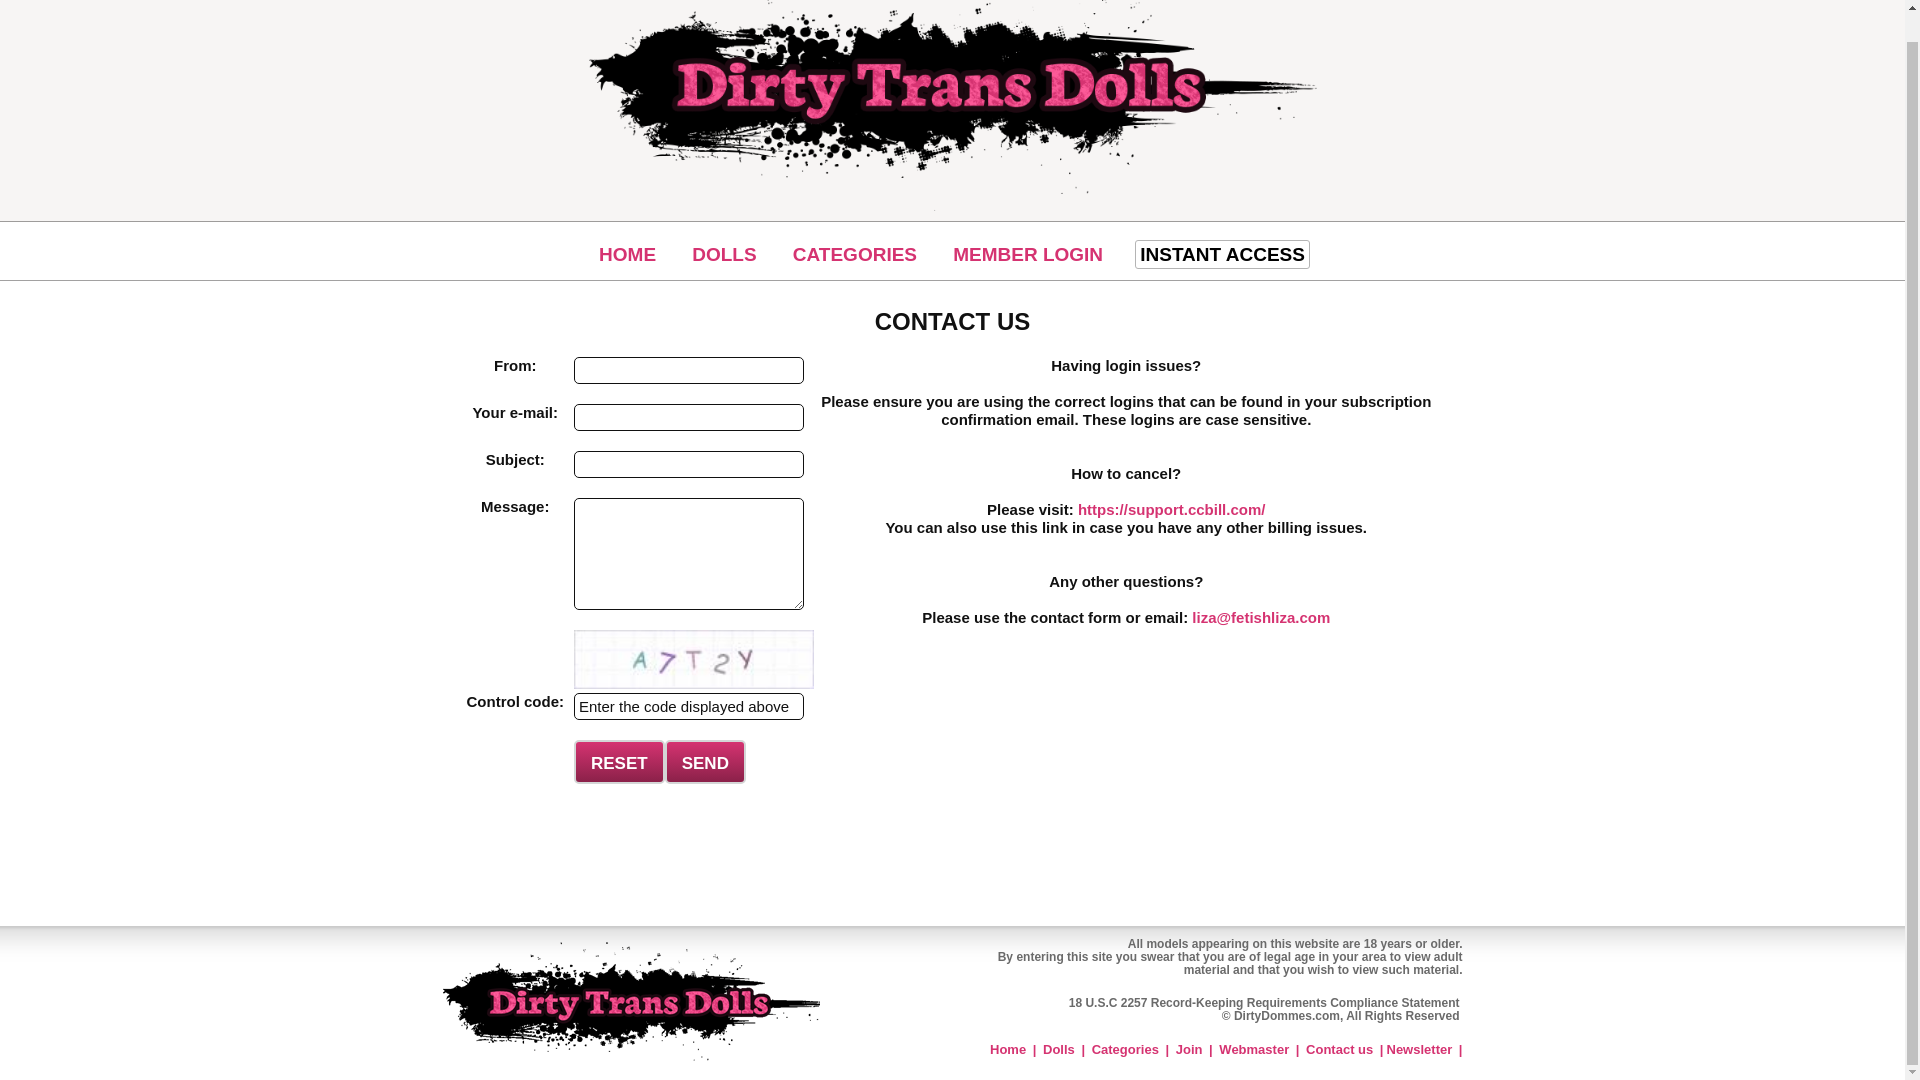 The width and height of the screenshot is (1920, 1080). Describe the element at coordinates (689, 706) in the screenshot. I see `Enter the code displayed above` at that location.